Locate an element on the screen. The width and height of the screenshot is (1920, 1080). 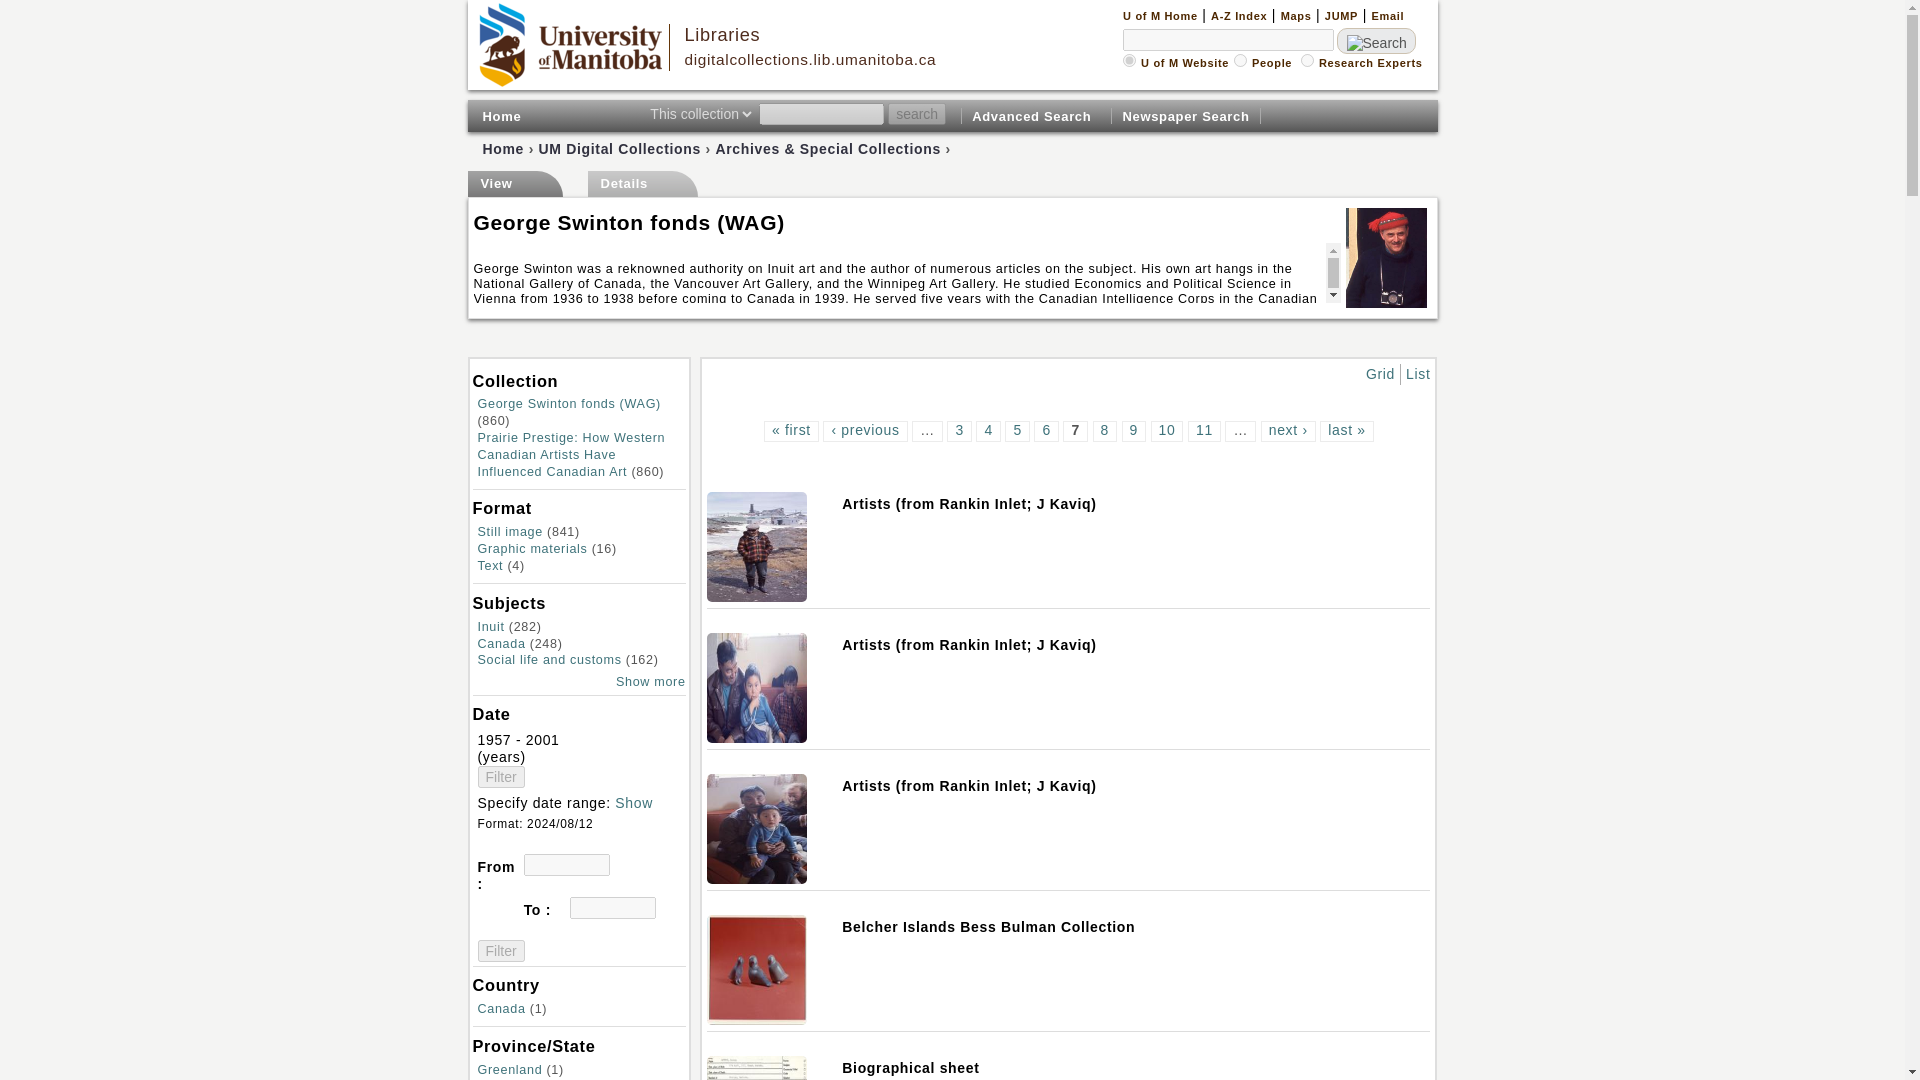
UM Digital Collections is located at coordinates (620, 148).